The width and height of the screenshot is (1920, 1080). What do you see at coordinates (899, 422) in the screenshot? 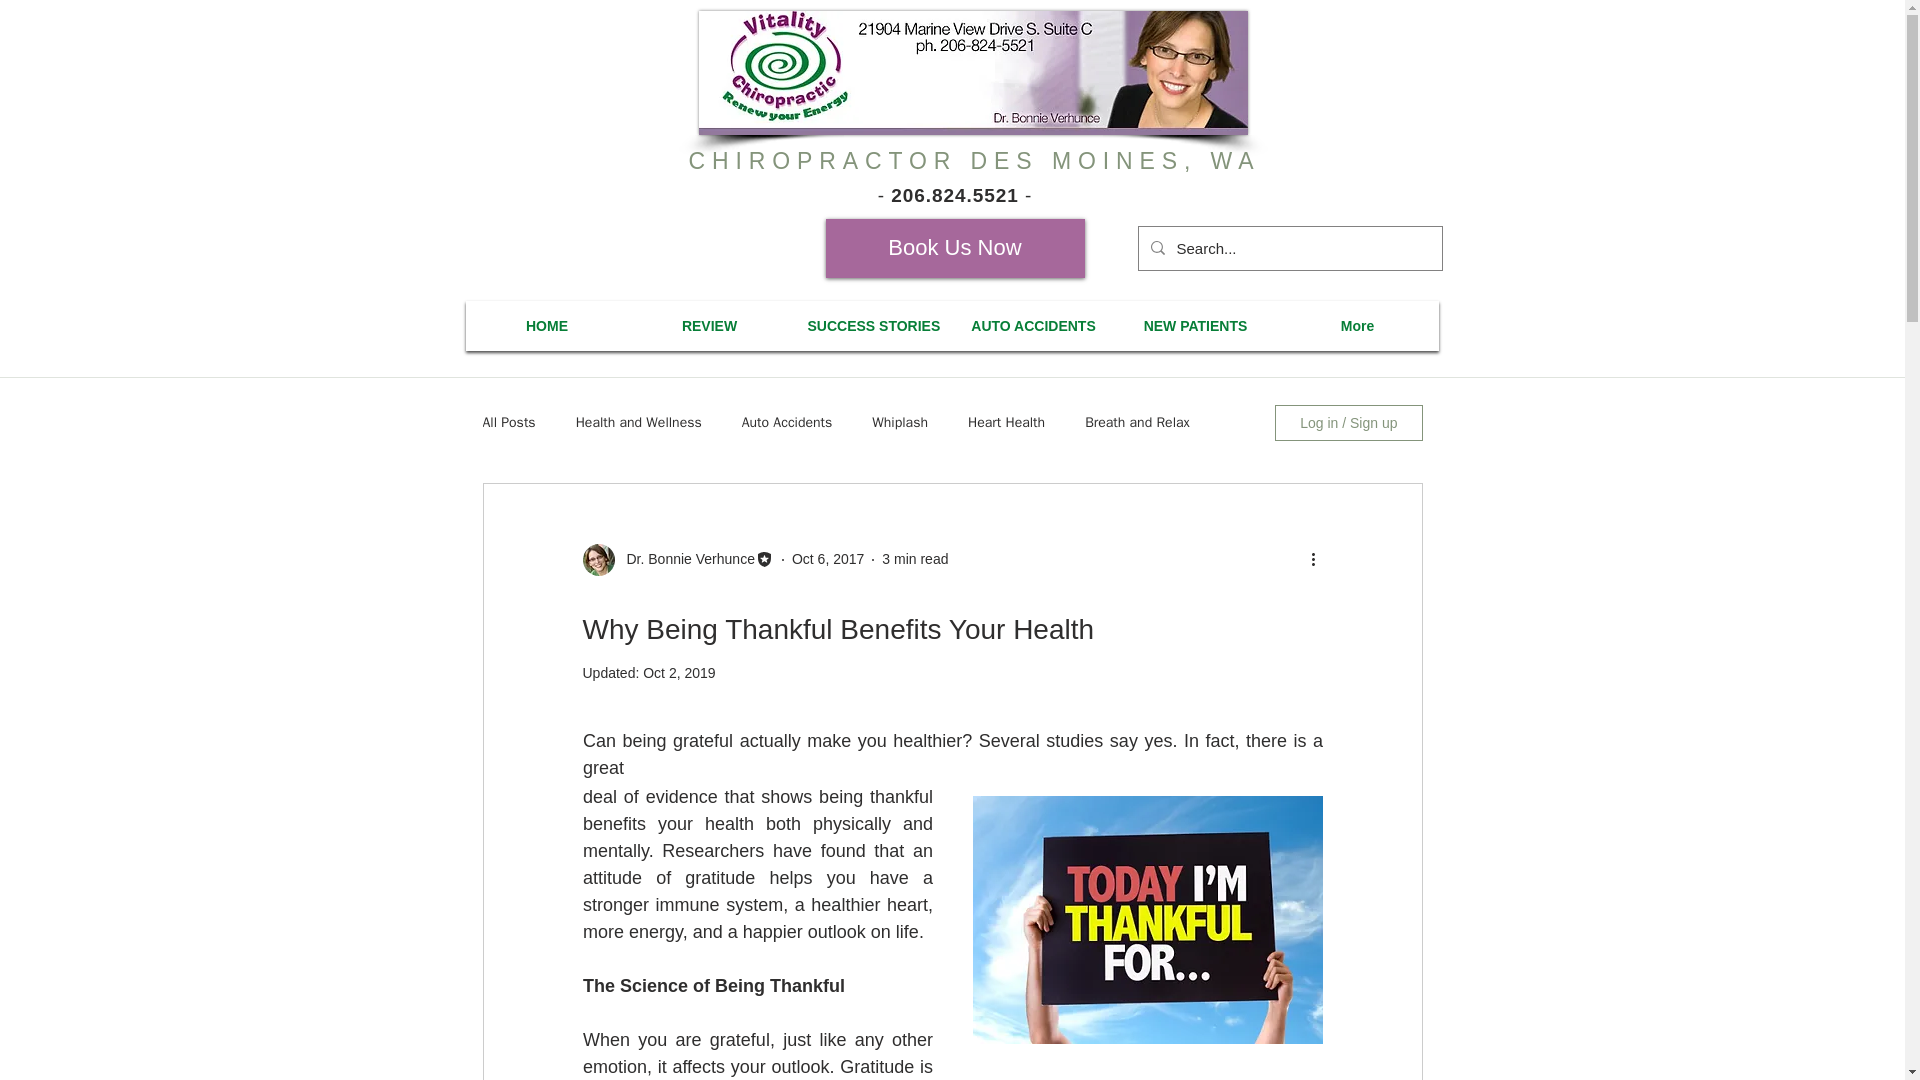
I see `Whiplash` at bounding box center [899, 422].